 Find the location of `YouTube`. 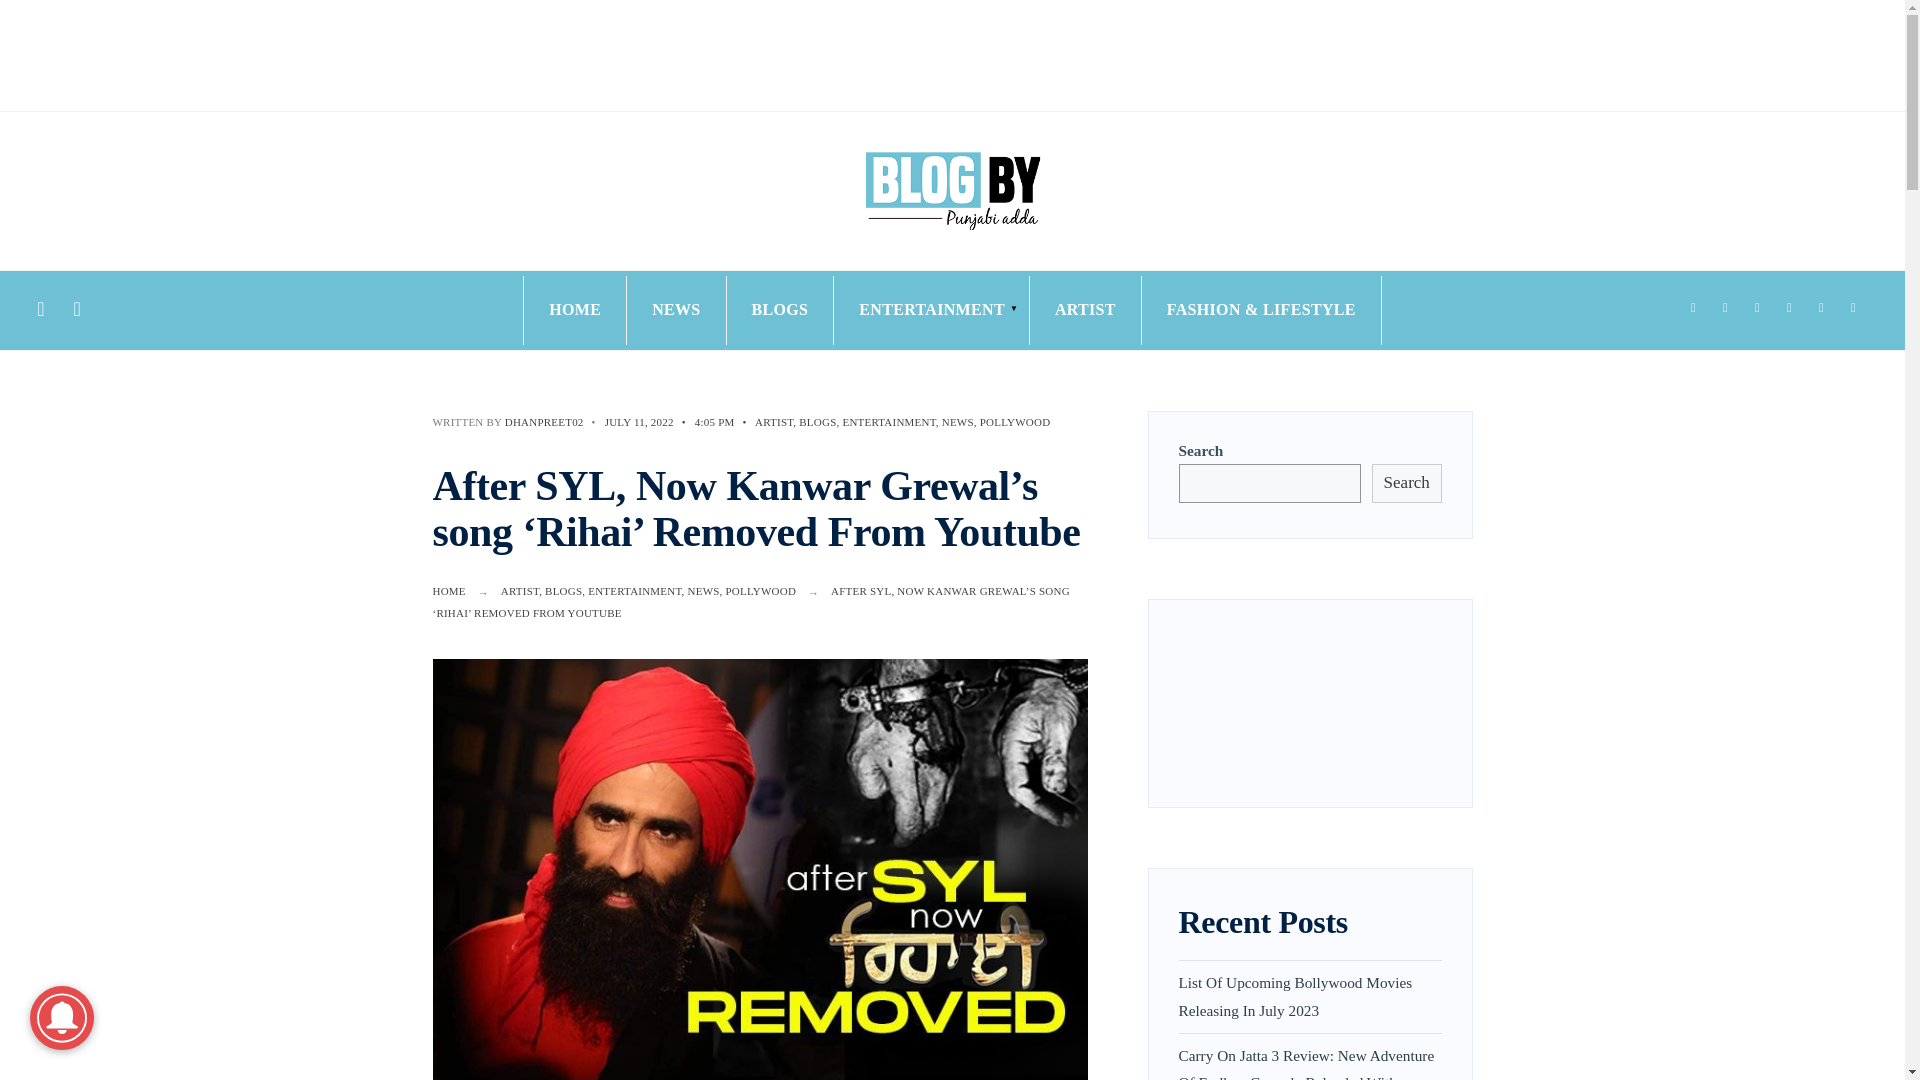

YouTube is located at coordinates (1820, 308).